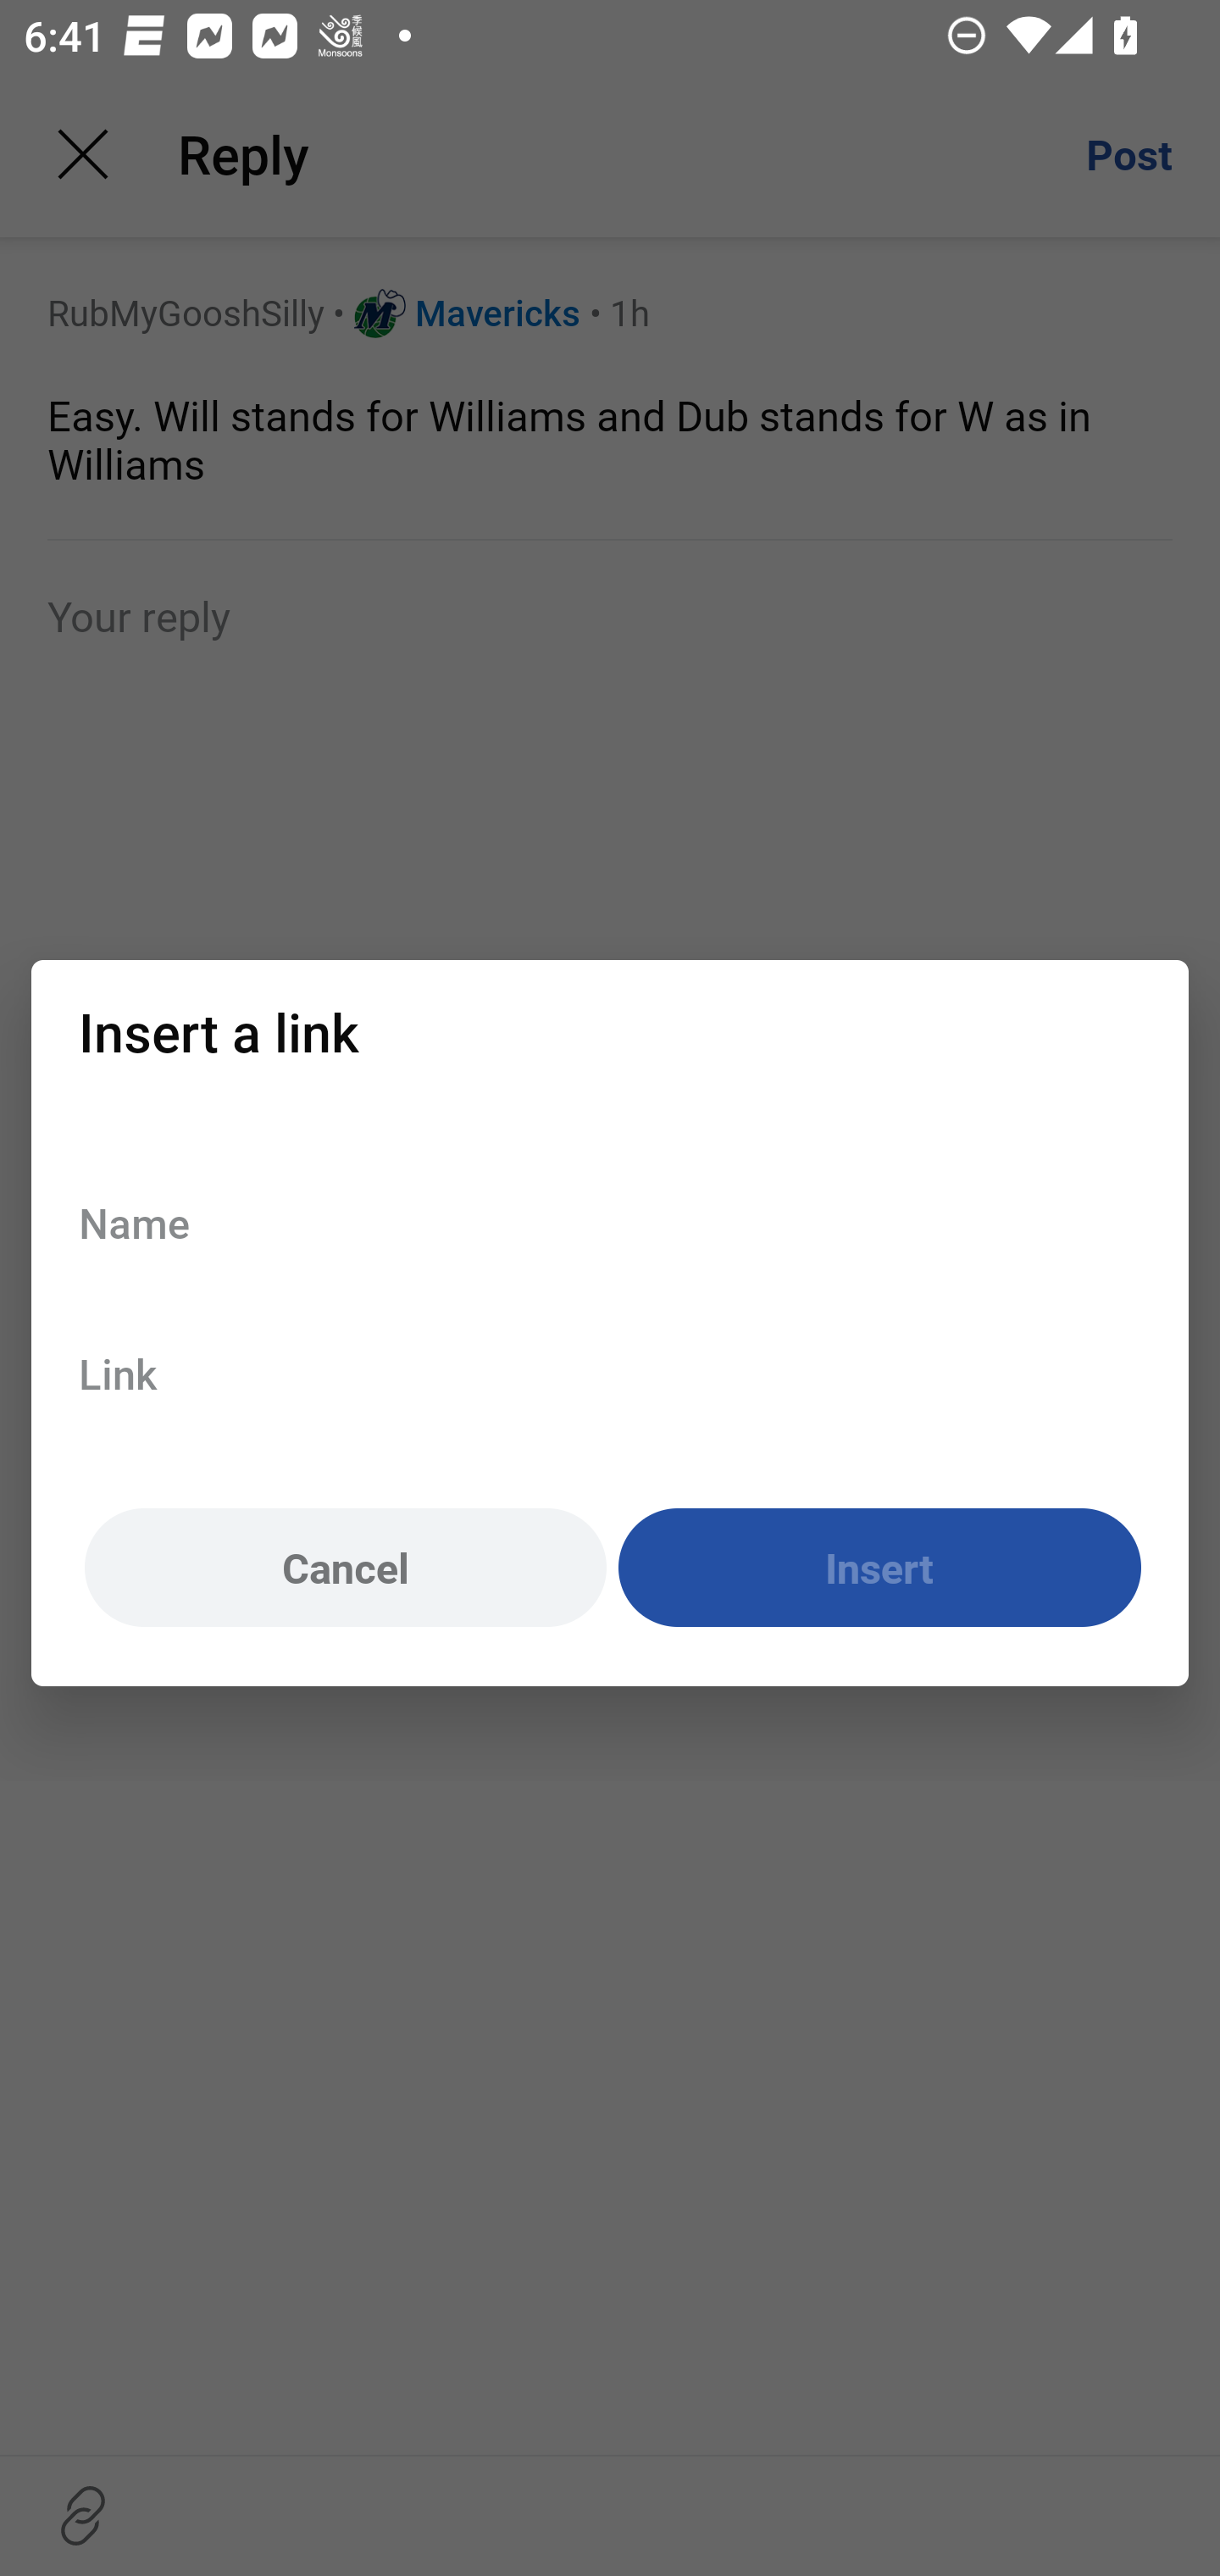 The image size is (1220, 2576). Describe the element at coordinates (610, 1222) in the screenshot. I see `Name` at that location.